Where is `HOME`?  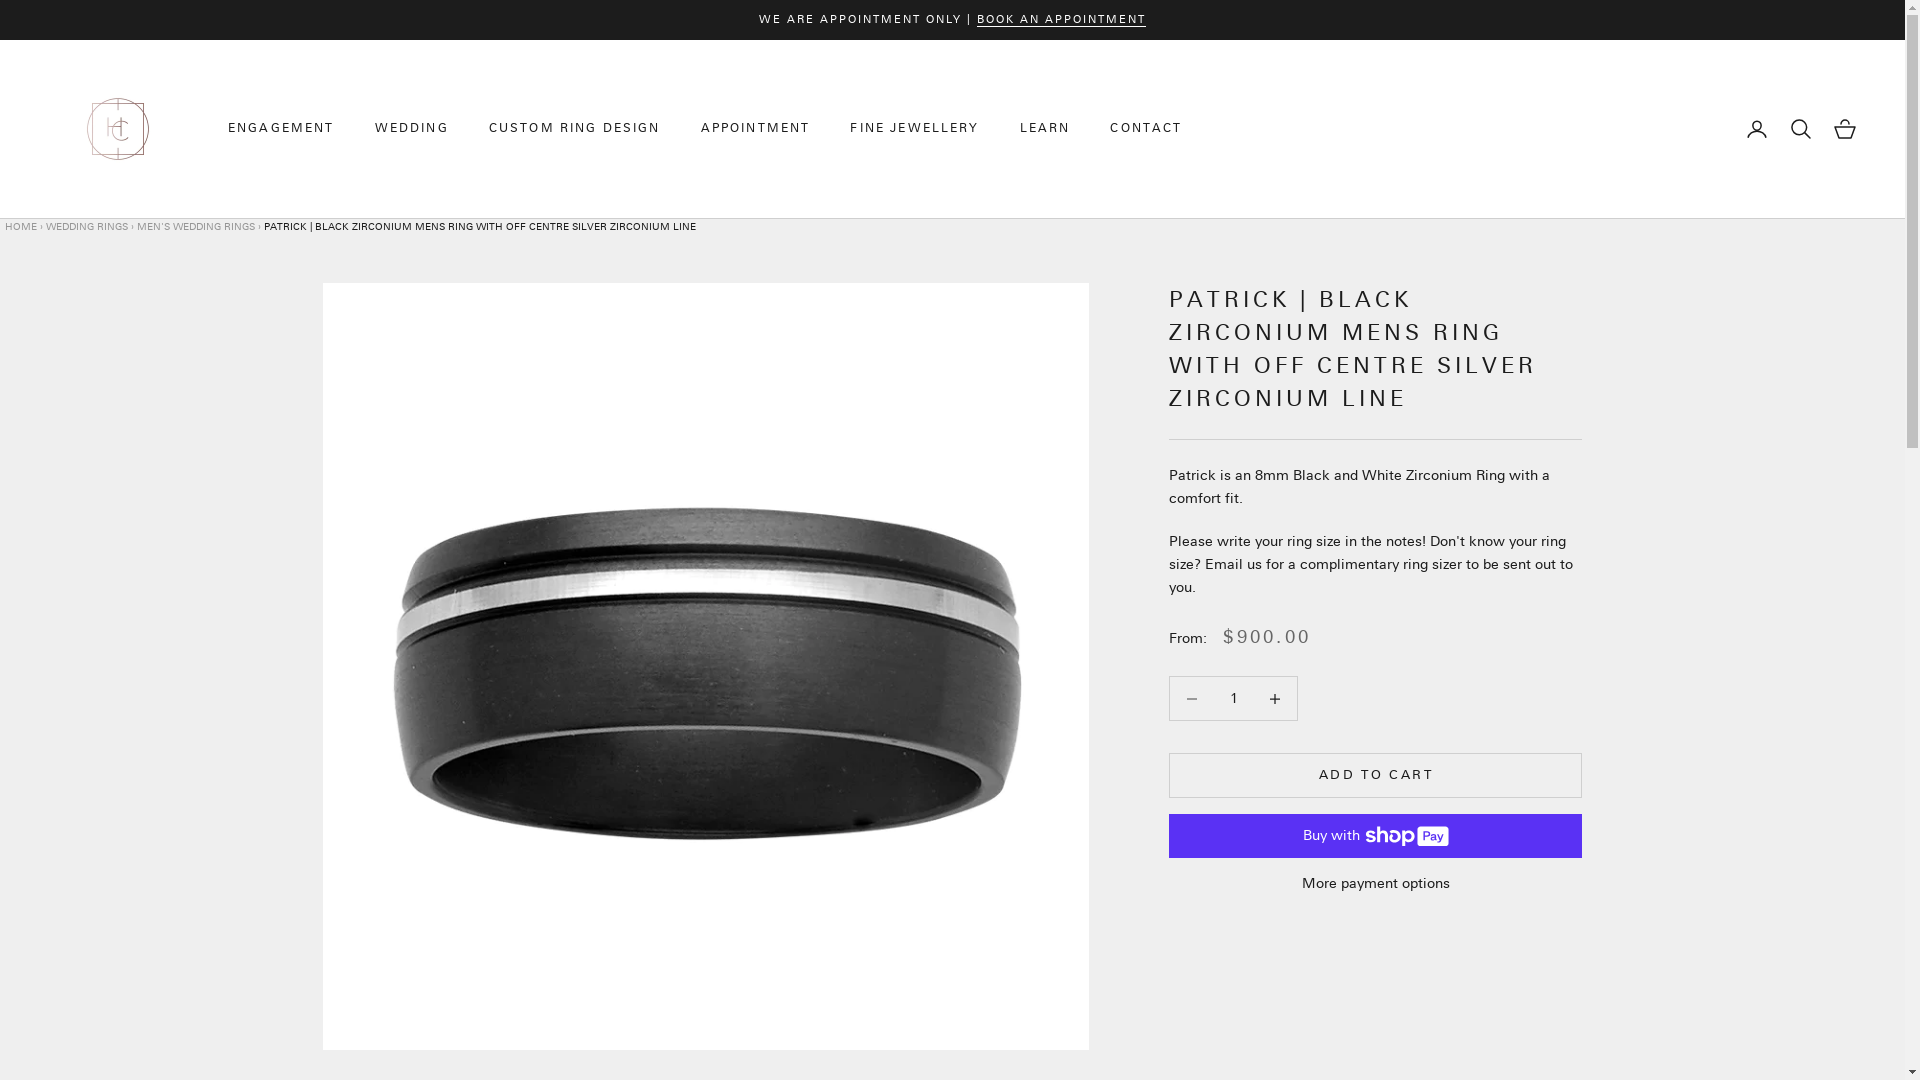 HOME is located at coordinates (22, 227).